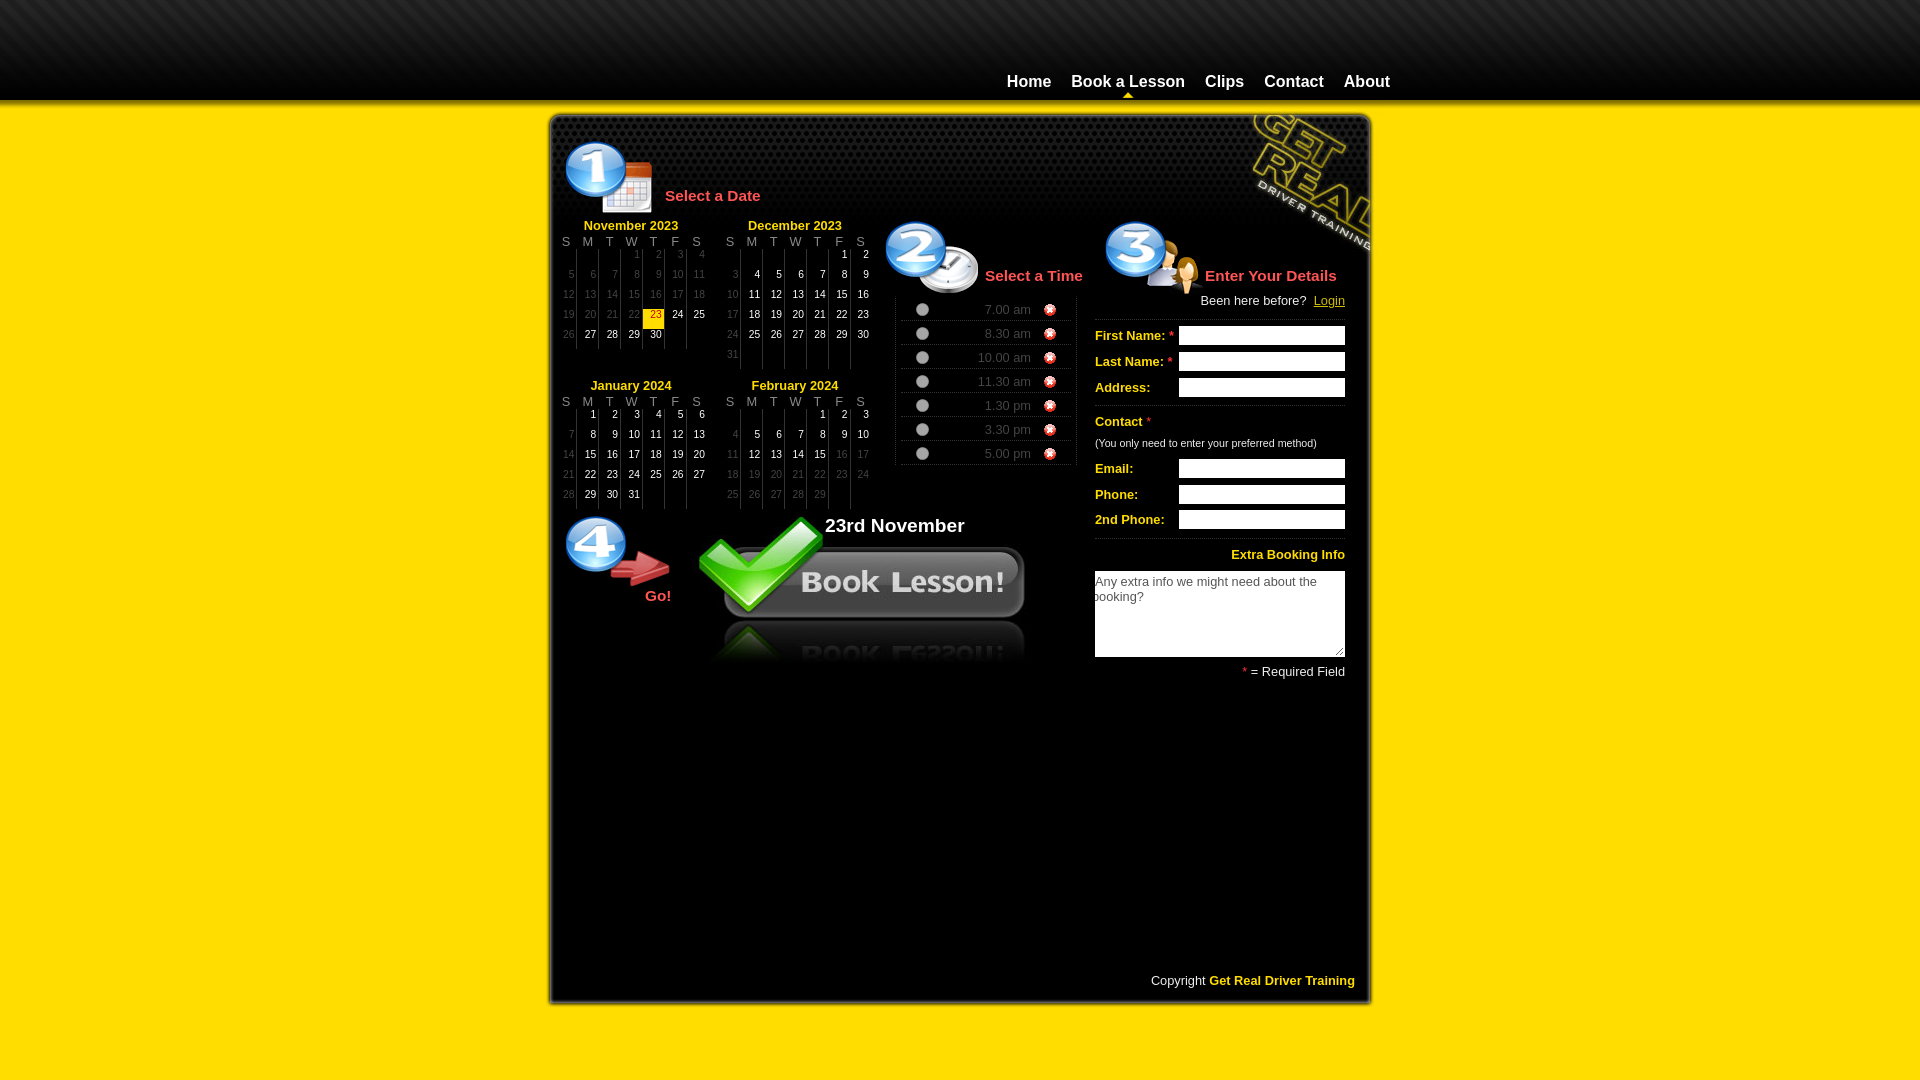 Image resolution: width=1920 pixels, height=1080 pixels. Describe the element at coordinates (1017, 358) in the screenshot. I see `10.00 am` at that location.